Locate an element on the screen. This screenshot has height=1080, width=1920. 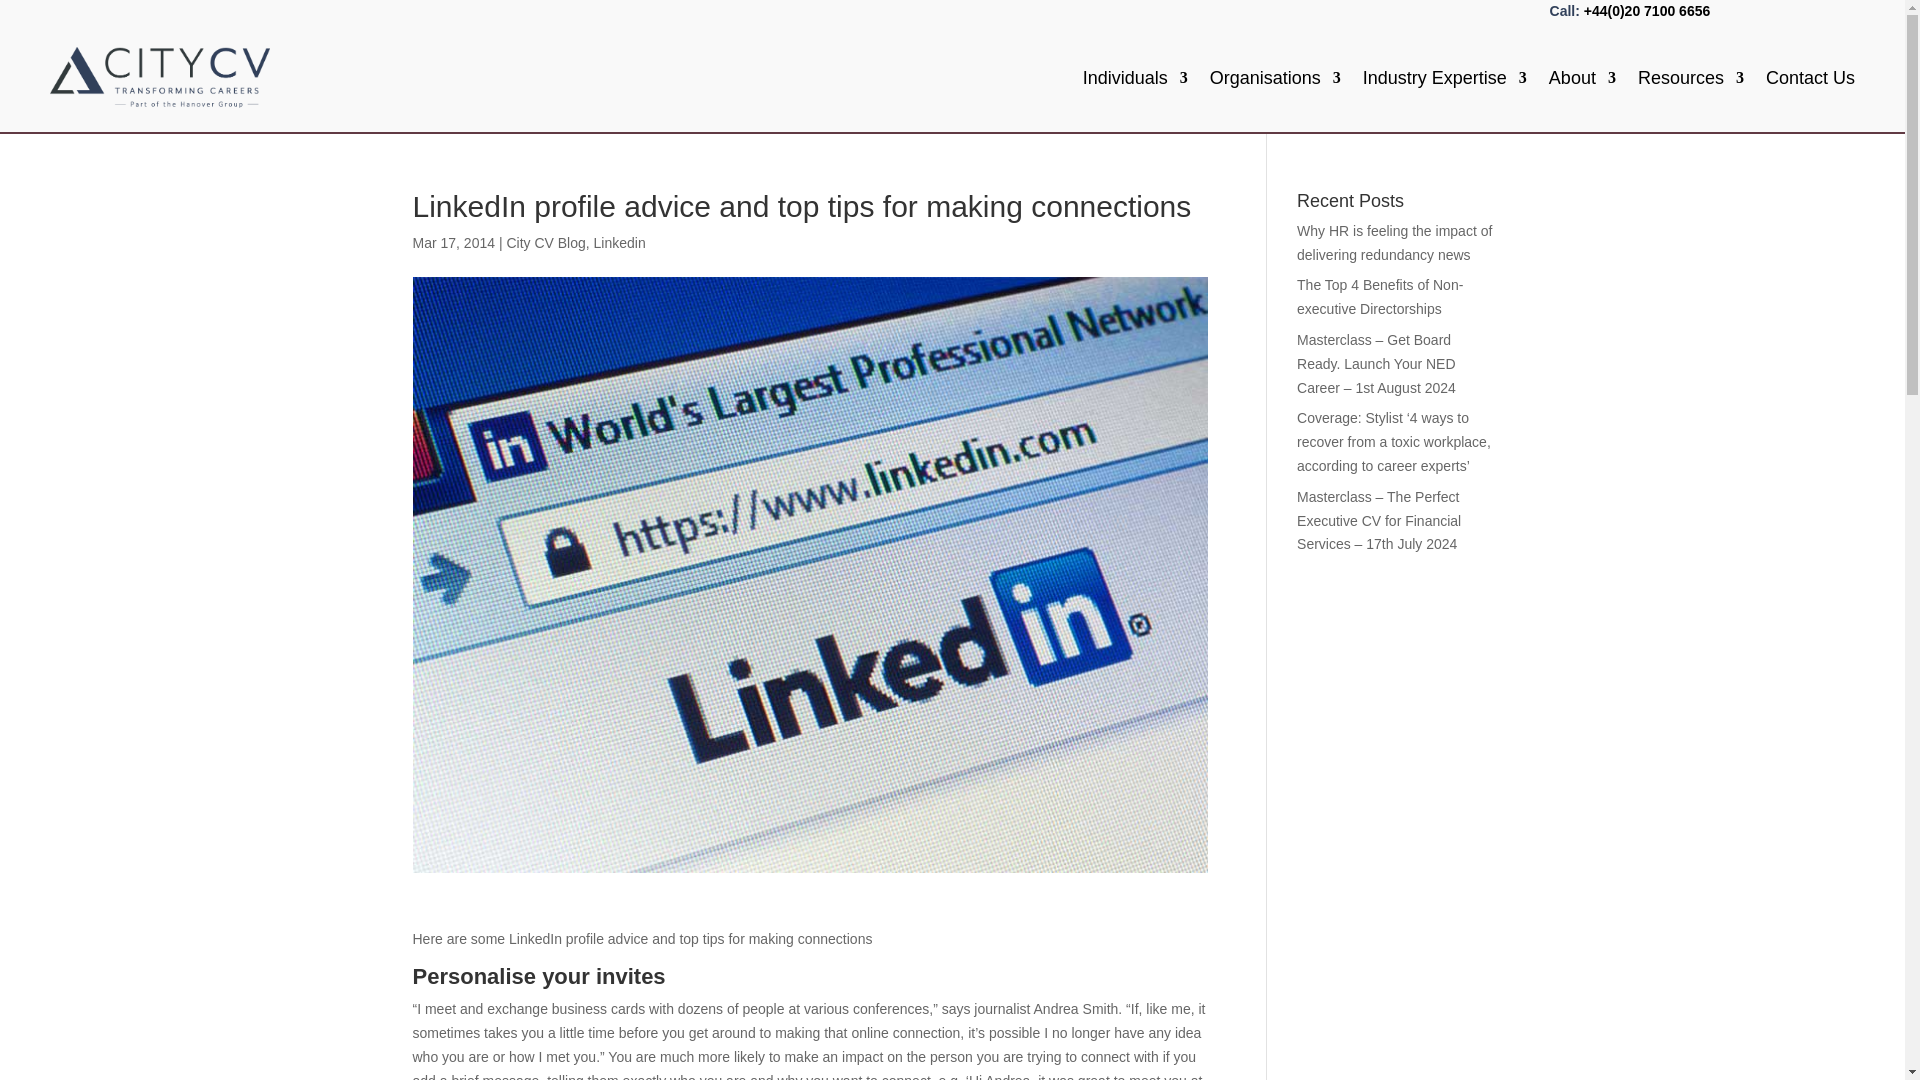
Industry Expertise is located at coordinates (1444, 77).